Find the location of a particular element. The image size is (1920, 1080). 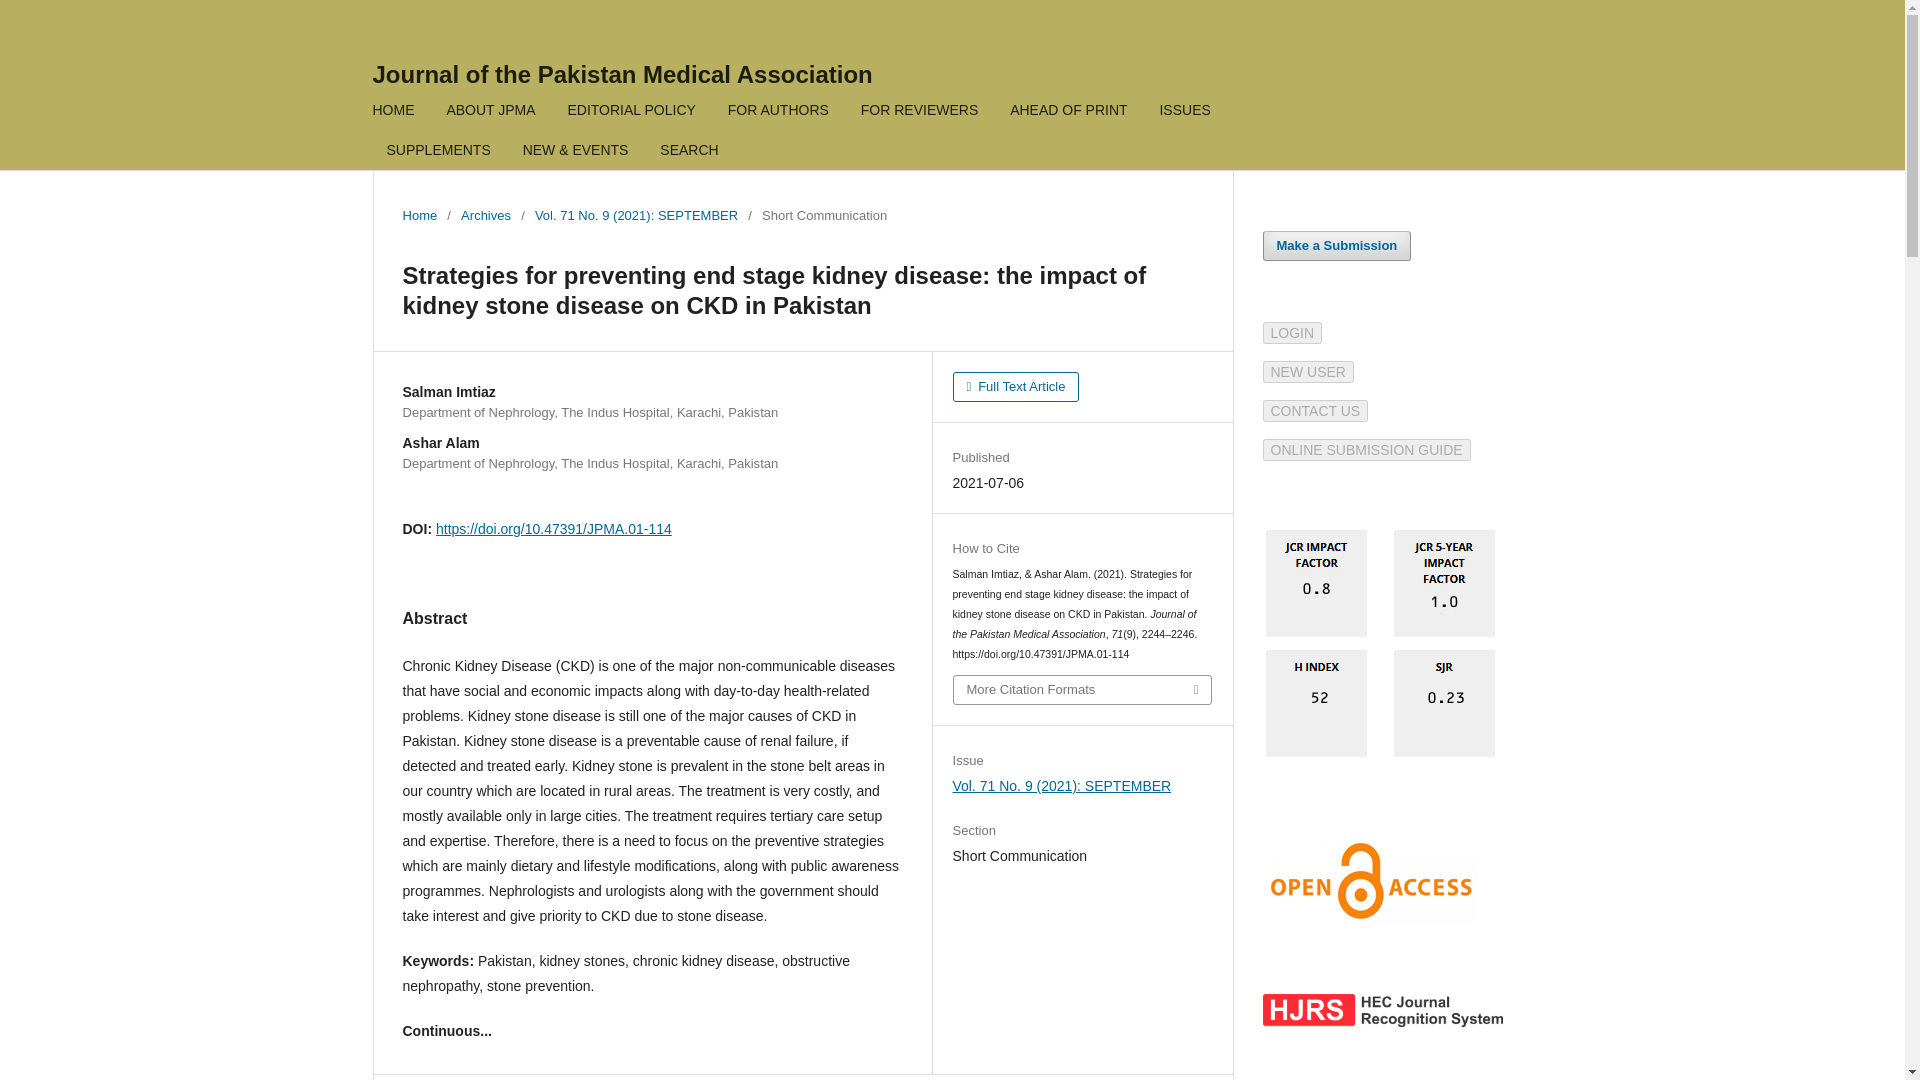

New User is located at coordinates (1307, 372).